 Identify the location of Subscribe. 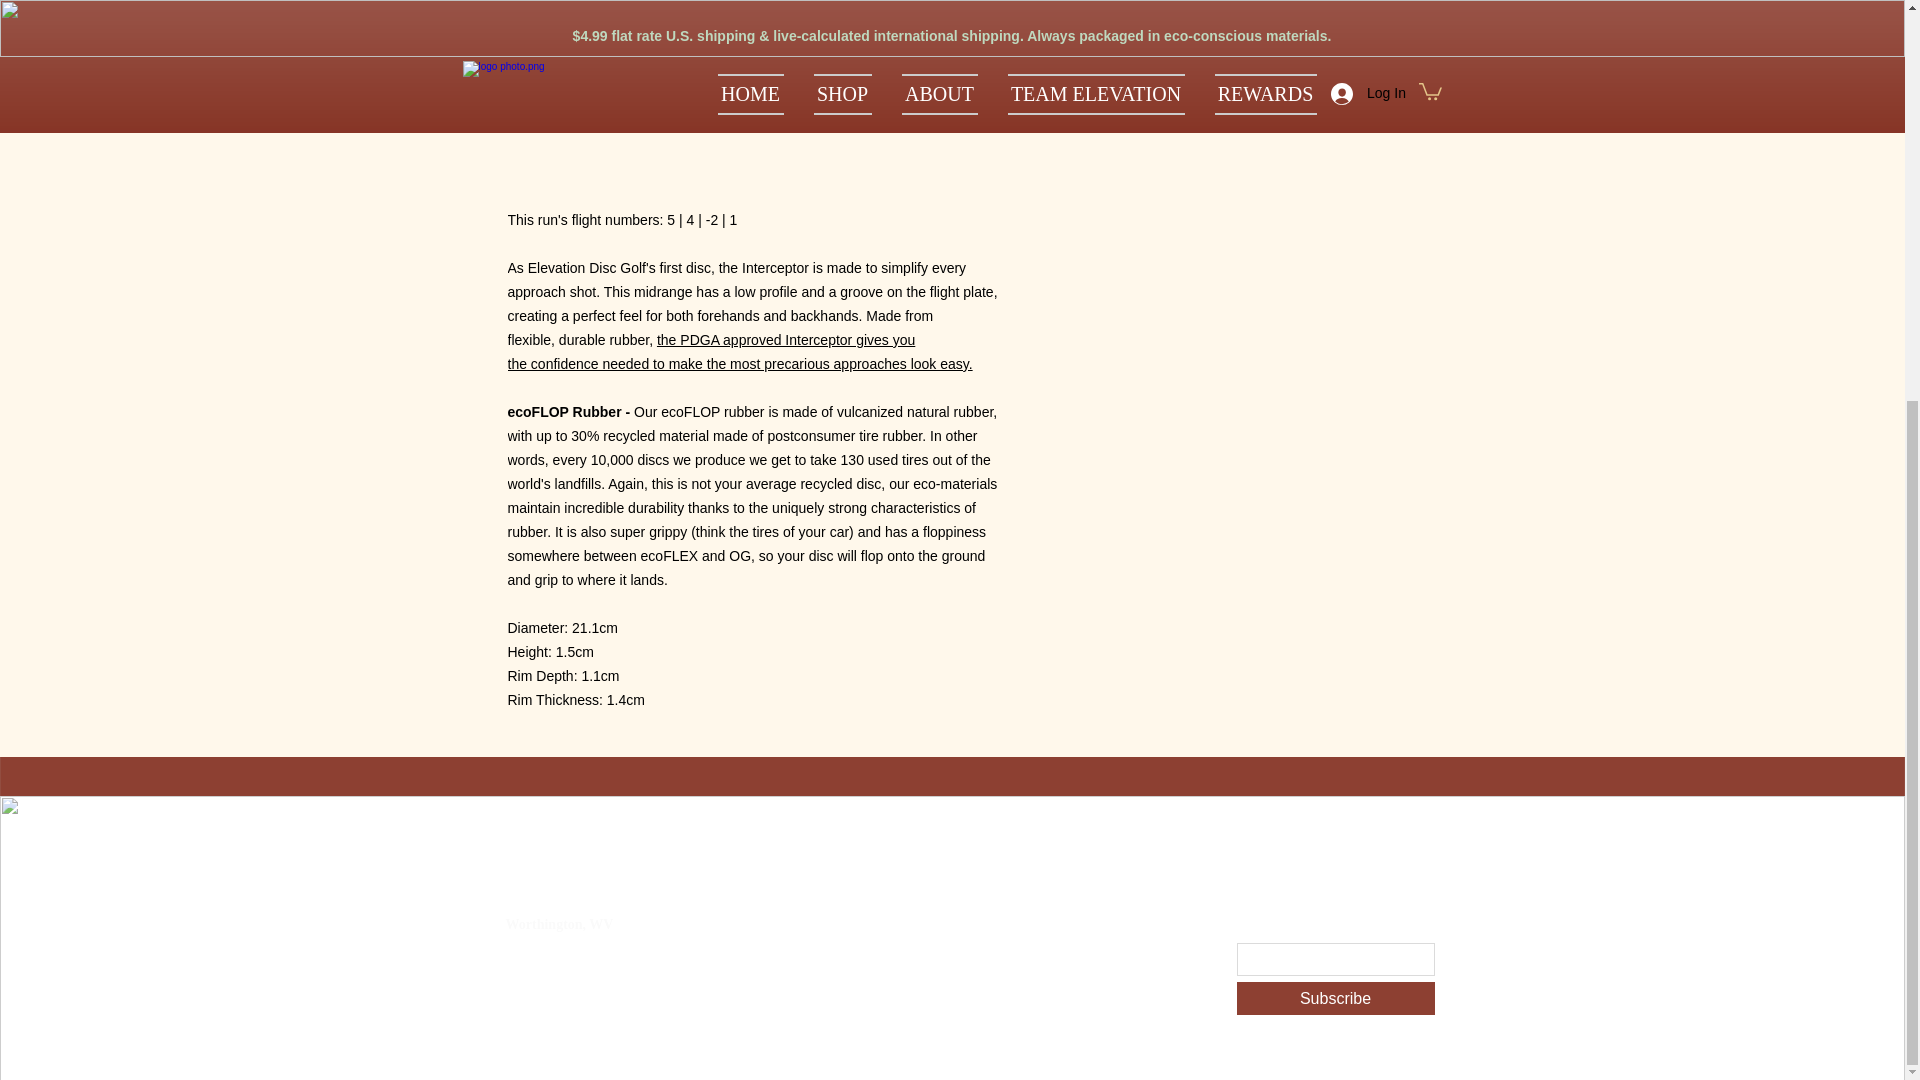
(1335, 998).